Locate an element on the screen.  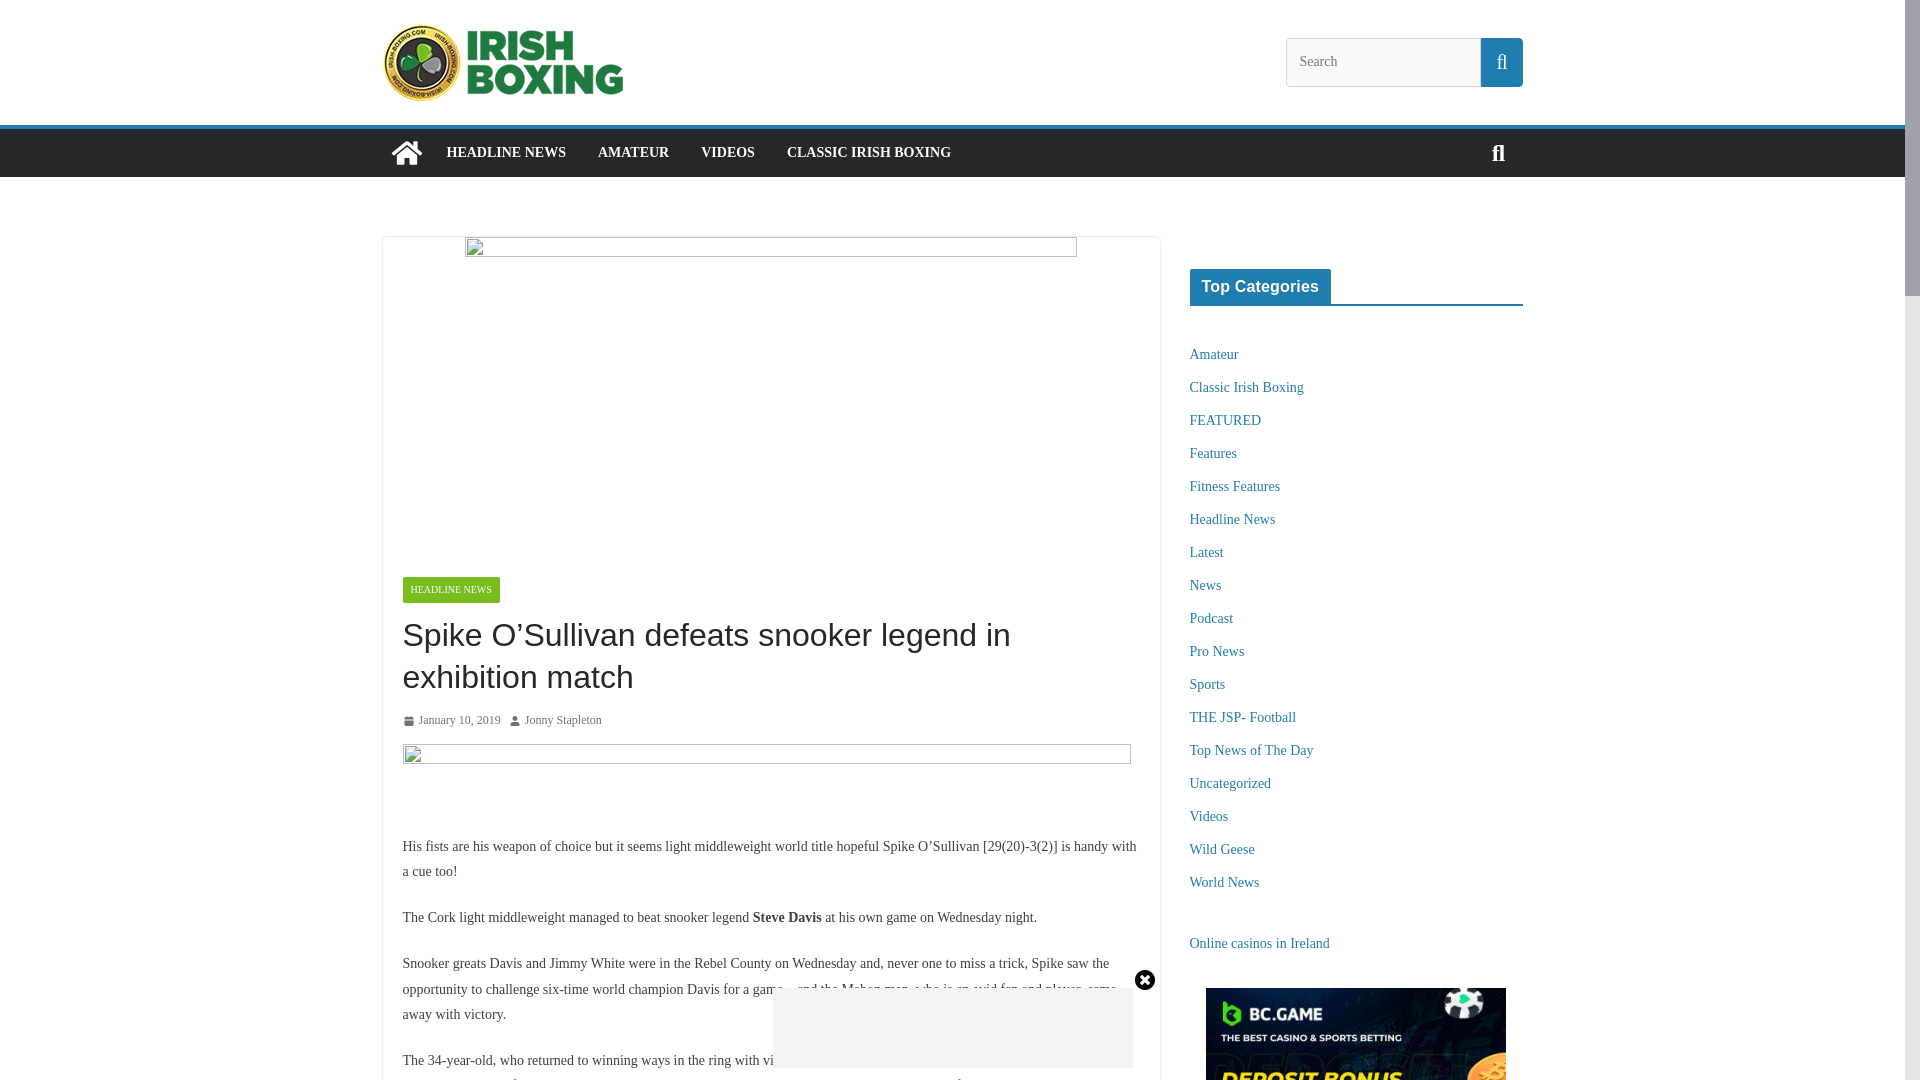
HEADLINE NEWS is located at coordinates (504, 153).